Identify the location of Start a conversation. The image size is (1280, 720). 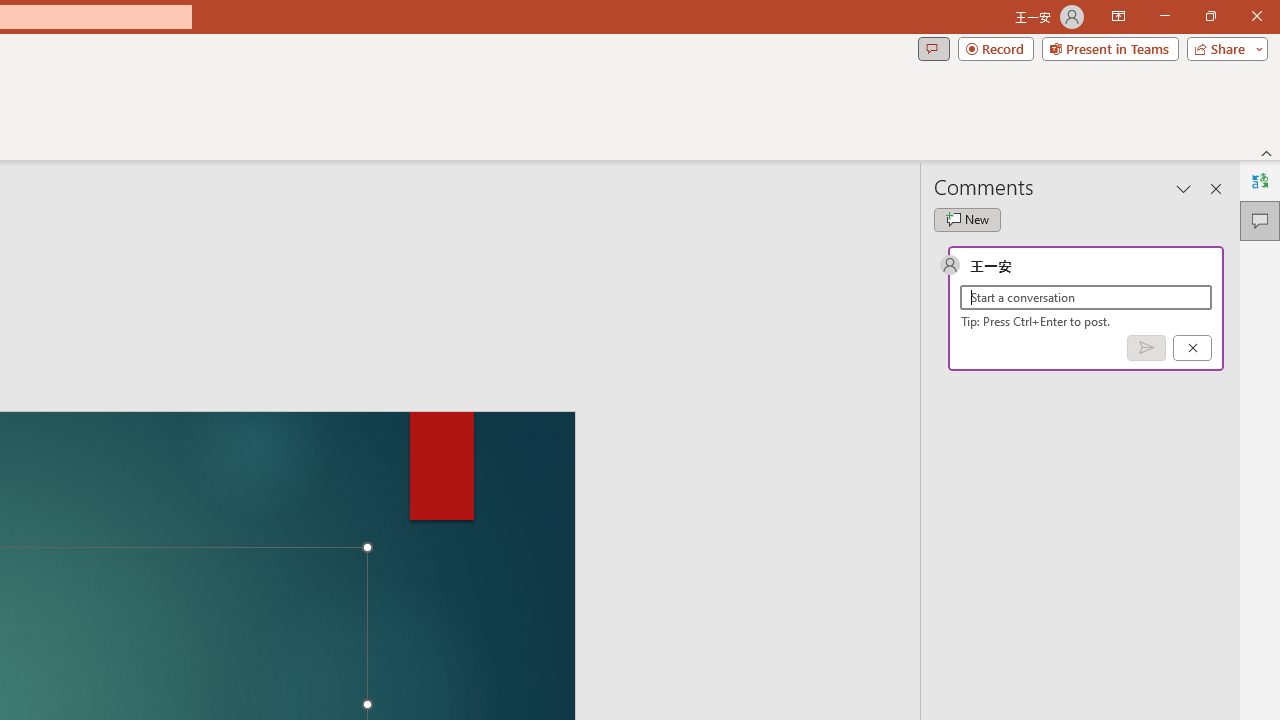
(1086, 298).